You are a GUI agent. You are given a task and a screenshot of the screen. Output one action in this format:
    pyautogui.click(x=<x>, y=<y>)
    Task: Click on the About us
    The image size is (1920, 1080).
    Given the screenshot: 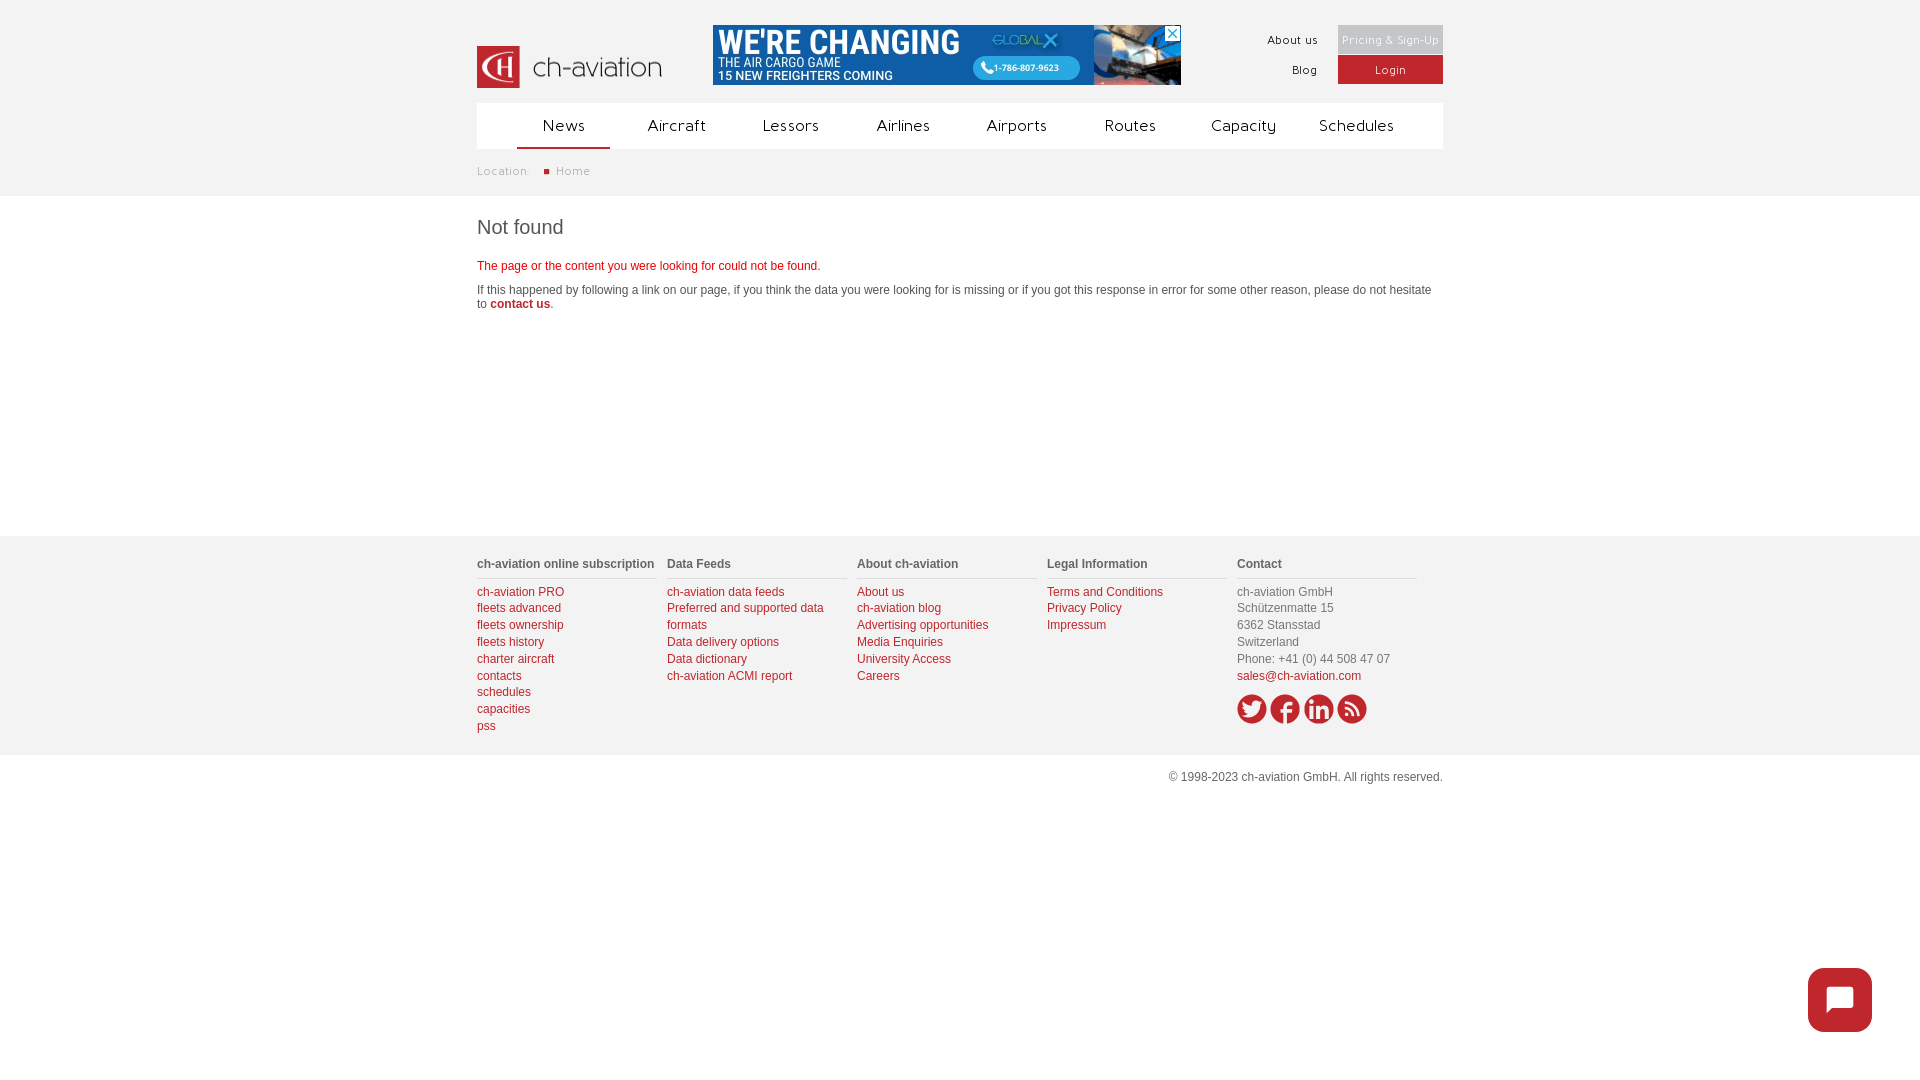 What is the action you would take?
    pyautogui.click(x=1284, y=40)
    